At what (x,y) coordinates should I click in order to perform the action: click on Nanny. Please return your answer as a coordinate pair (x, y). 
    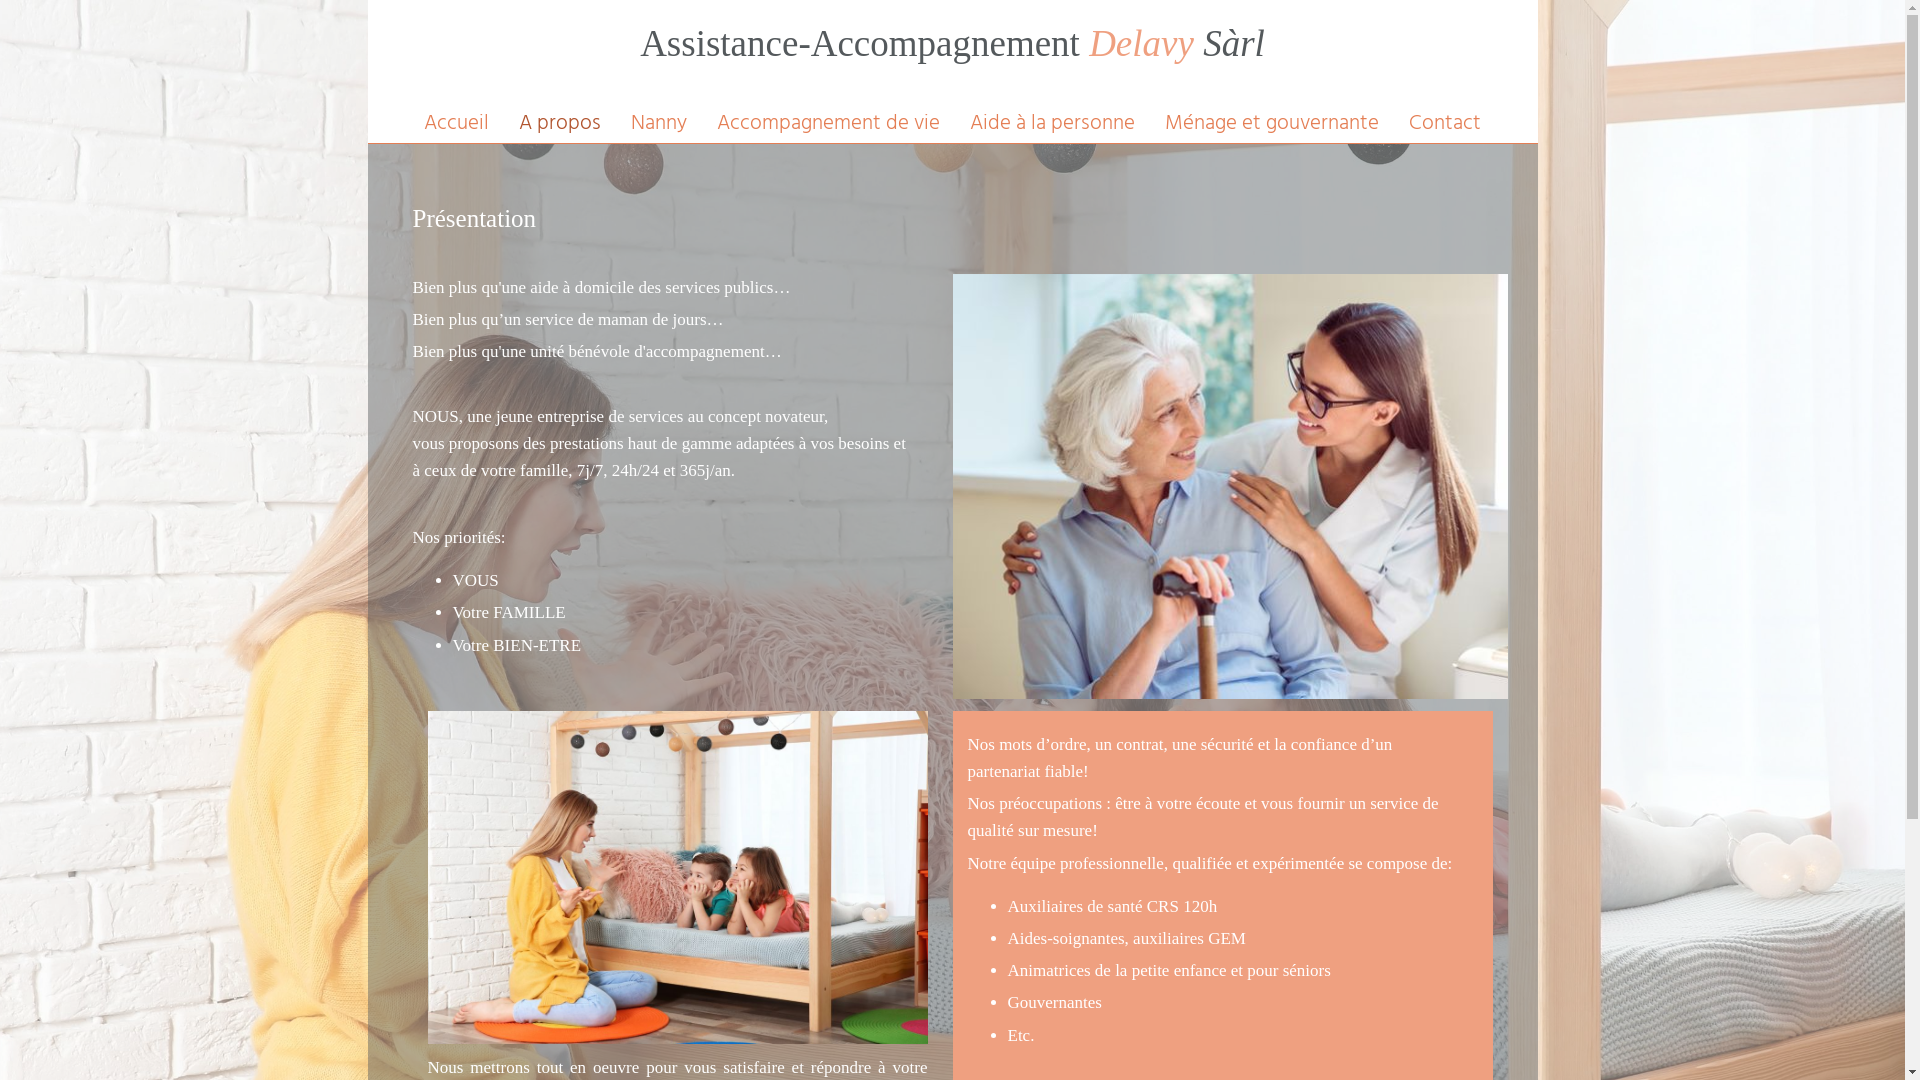
    Looking at the image, I should click on (659, 124).